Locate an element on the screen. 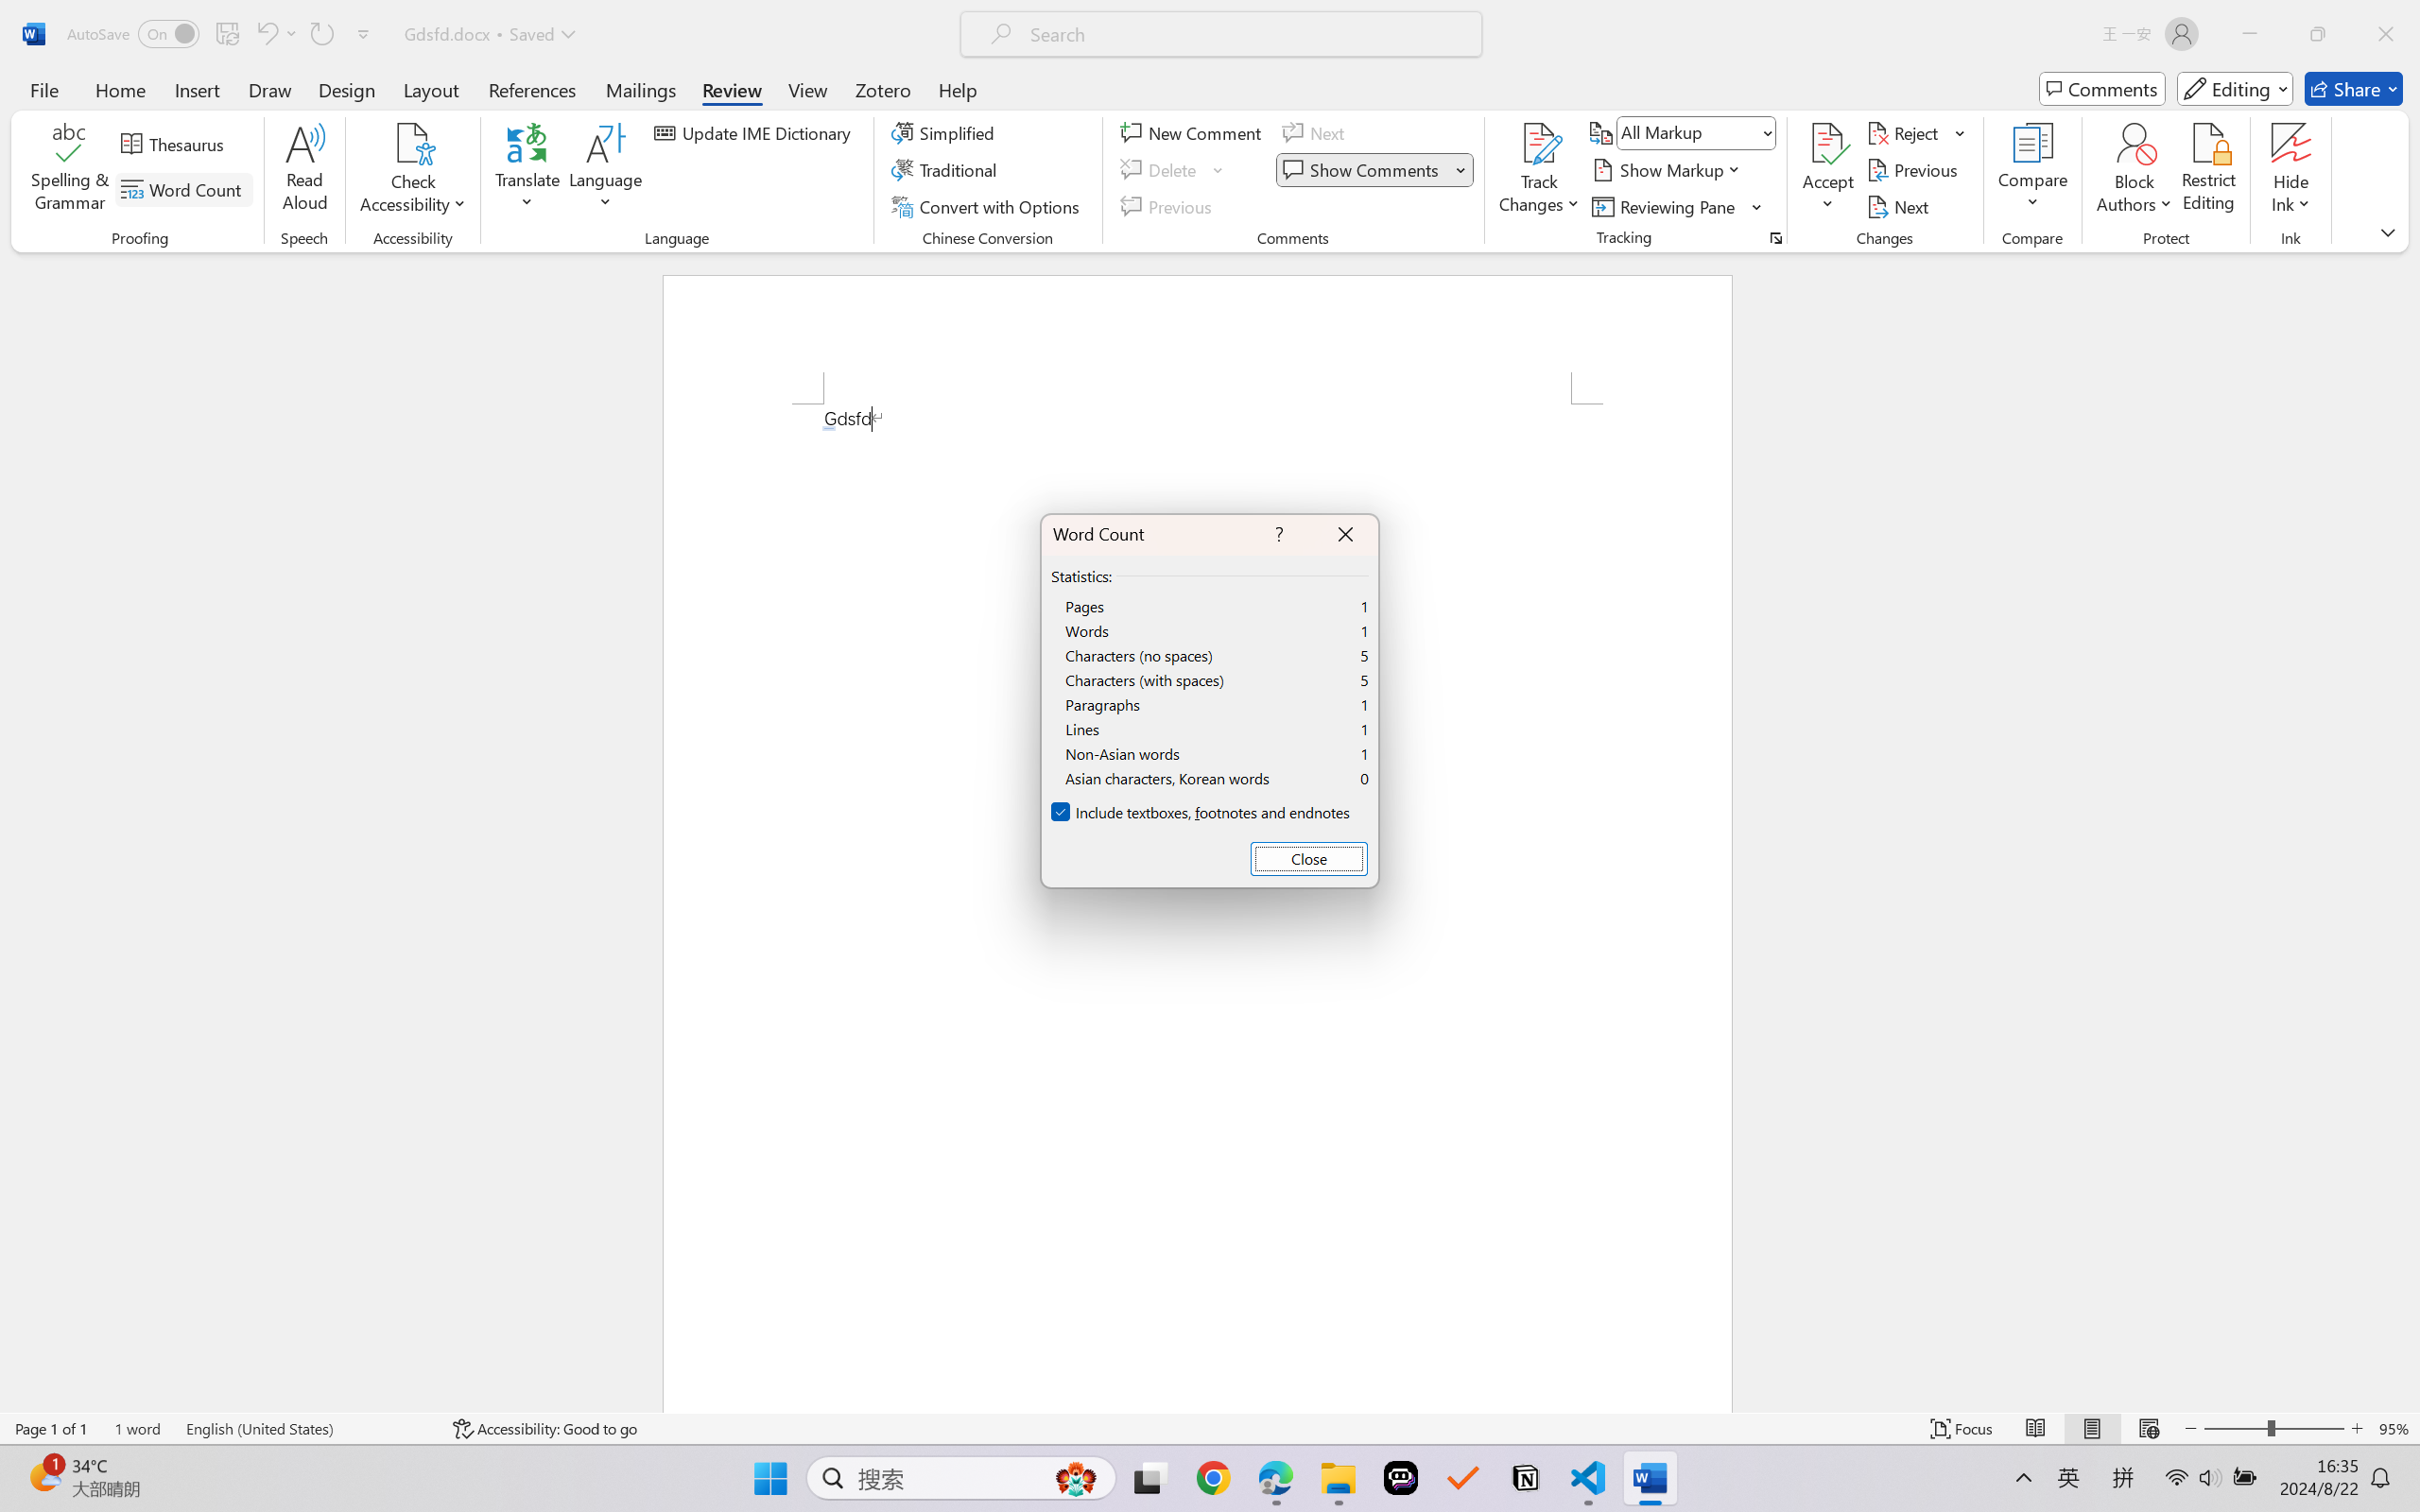  Reviewing Pane is located at coordinates (1666, 206).